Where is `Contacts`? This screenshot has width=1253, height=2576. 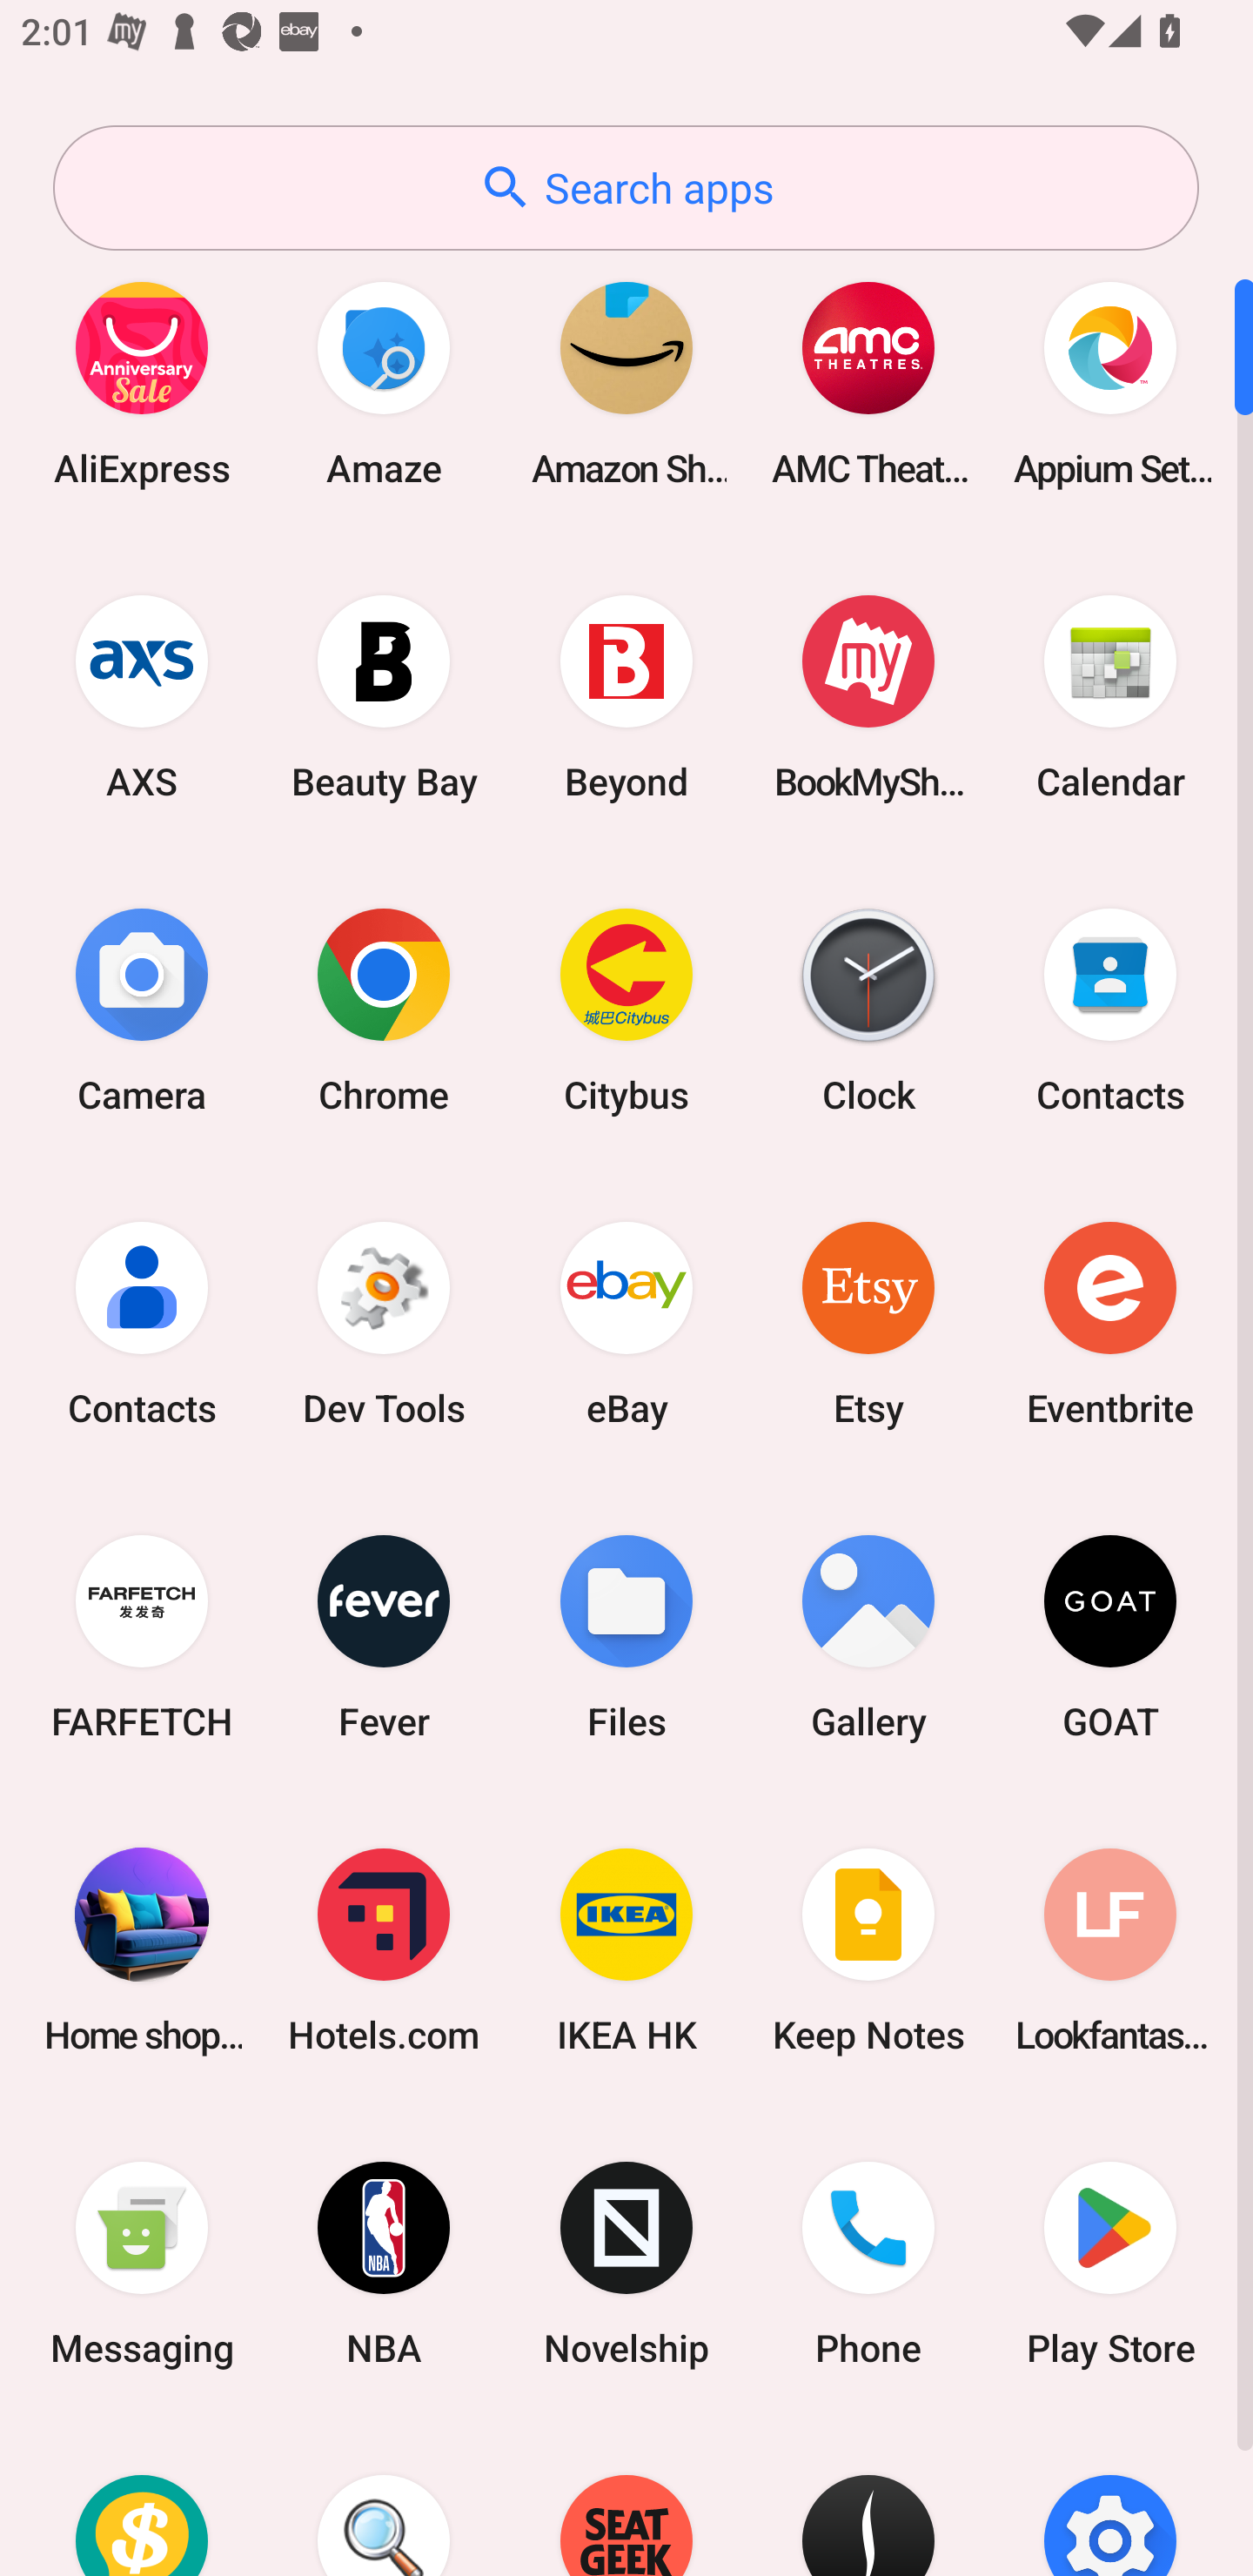
Contacts is located at coordinates (142, 1323).